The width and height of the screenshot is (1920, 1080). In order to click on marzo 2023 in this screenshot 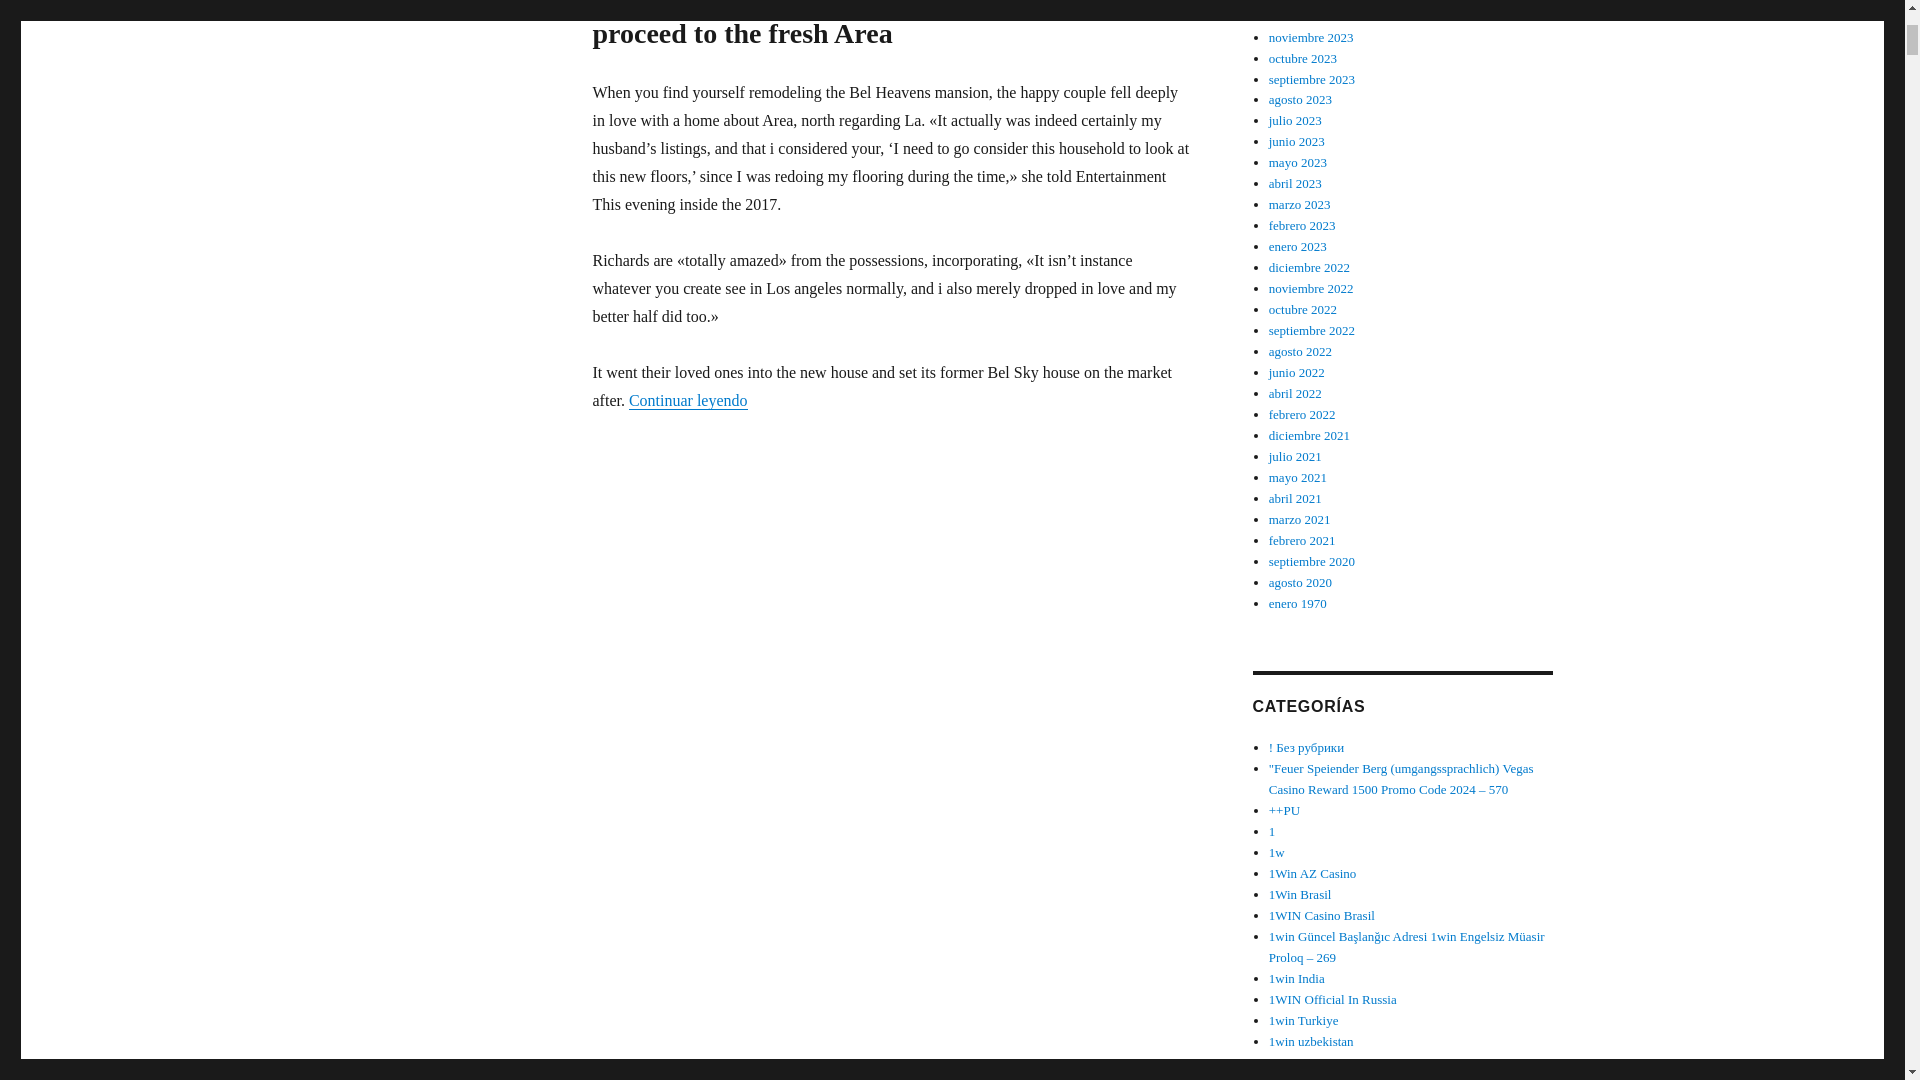, I will do `click(1300, 204)`.